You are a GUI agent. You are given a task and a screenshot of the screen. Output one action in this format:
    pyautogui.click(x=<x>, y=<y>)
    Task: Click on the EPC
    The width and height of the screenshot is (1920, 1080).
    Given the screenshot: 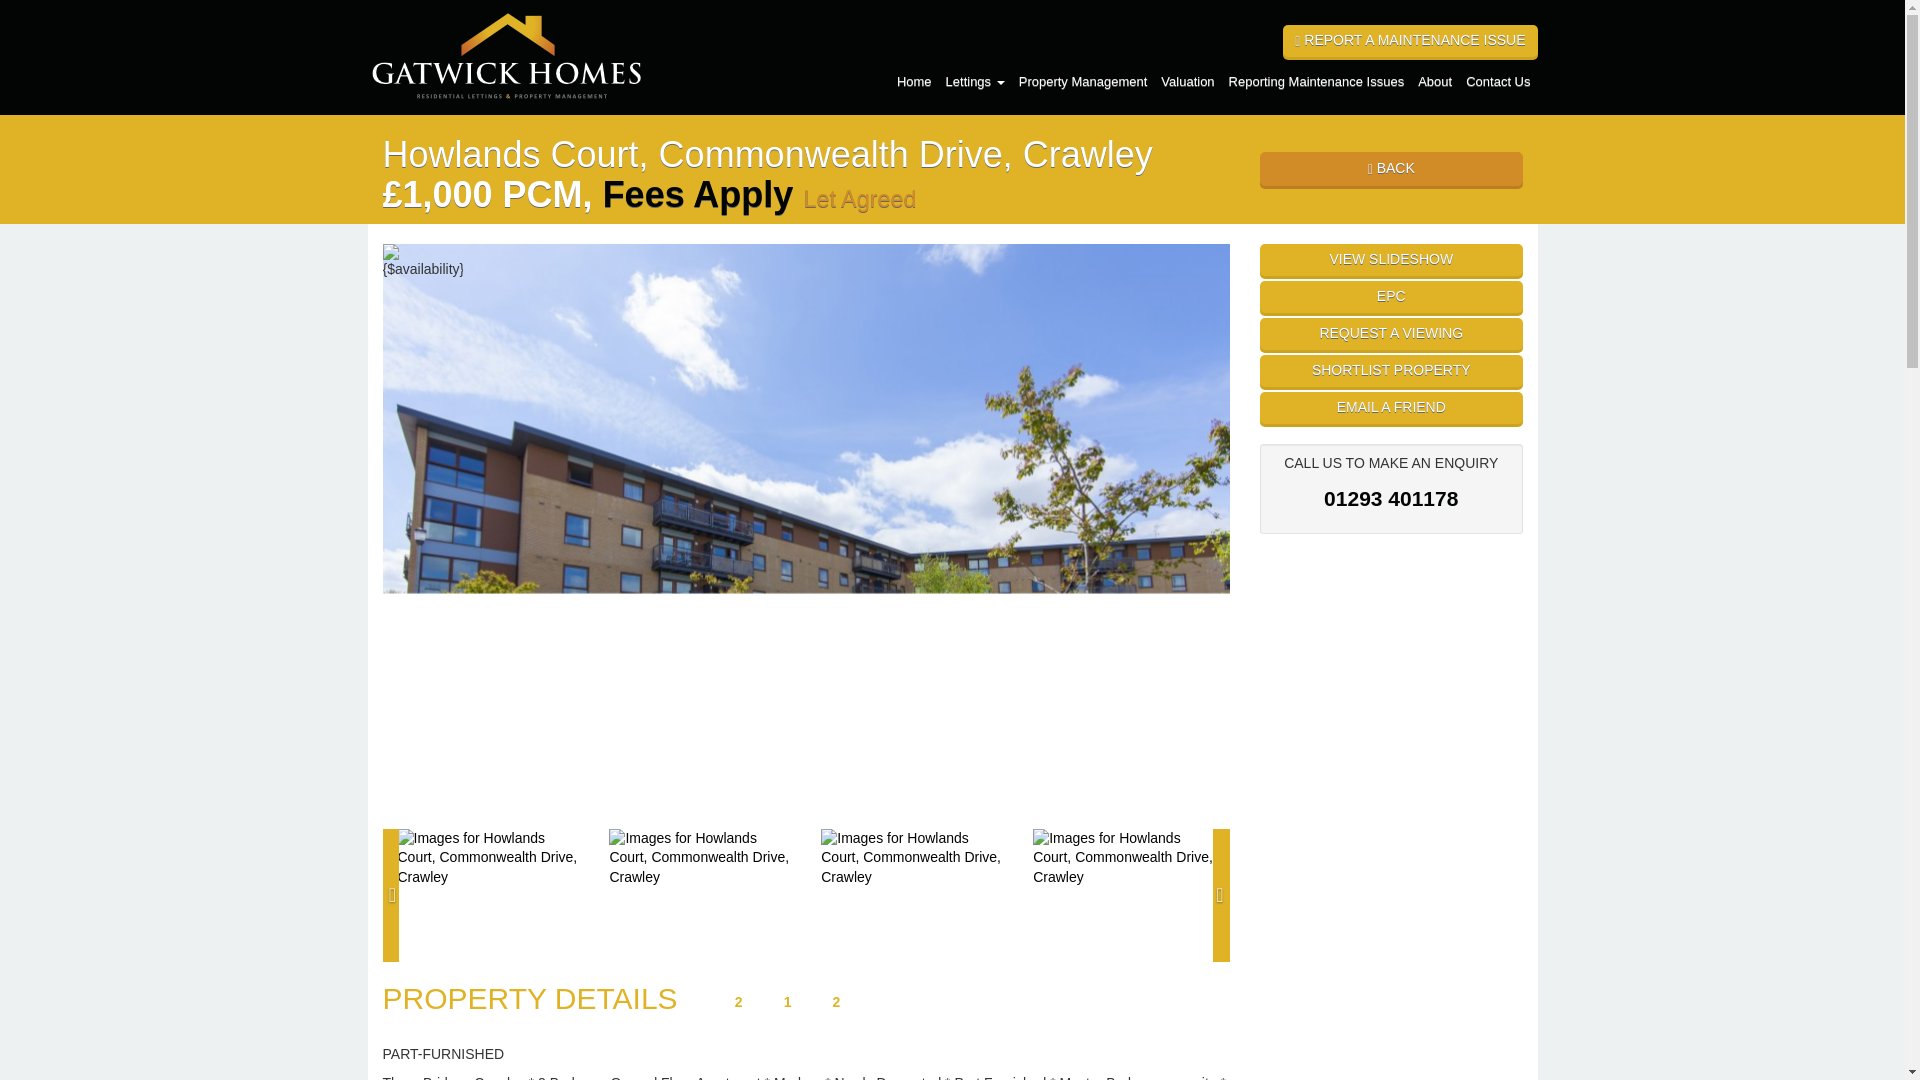 What is the action you would take?
    pyautogui.click(x=1390, y=296)
    